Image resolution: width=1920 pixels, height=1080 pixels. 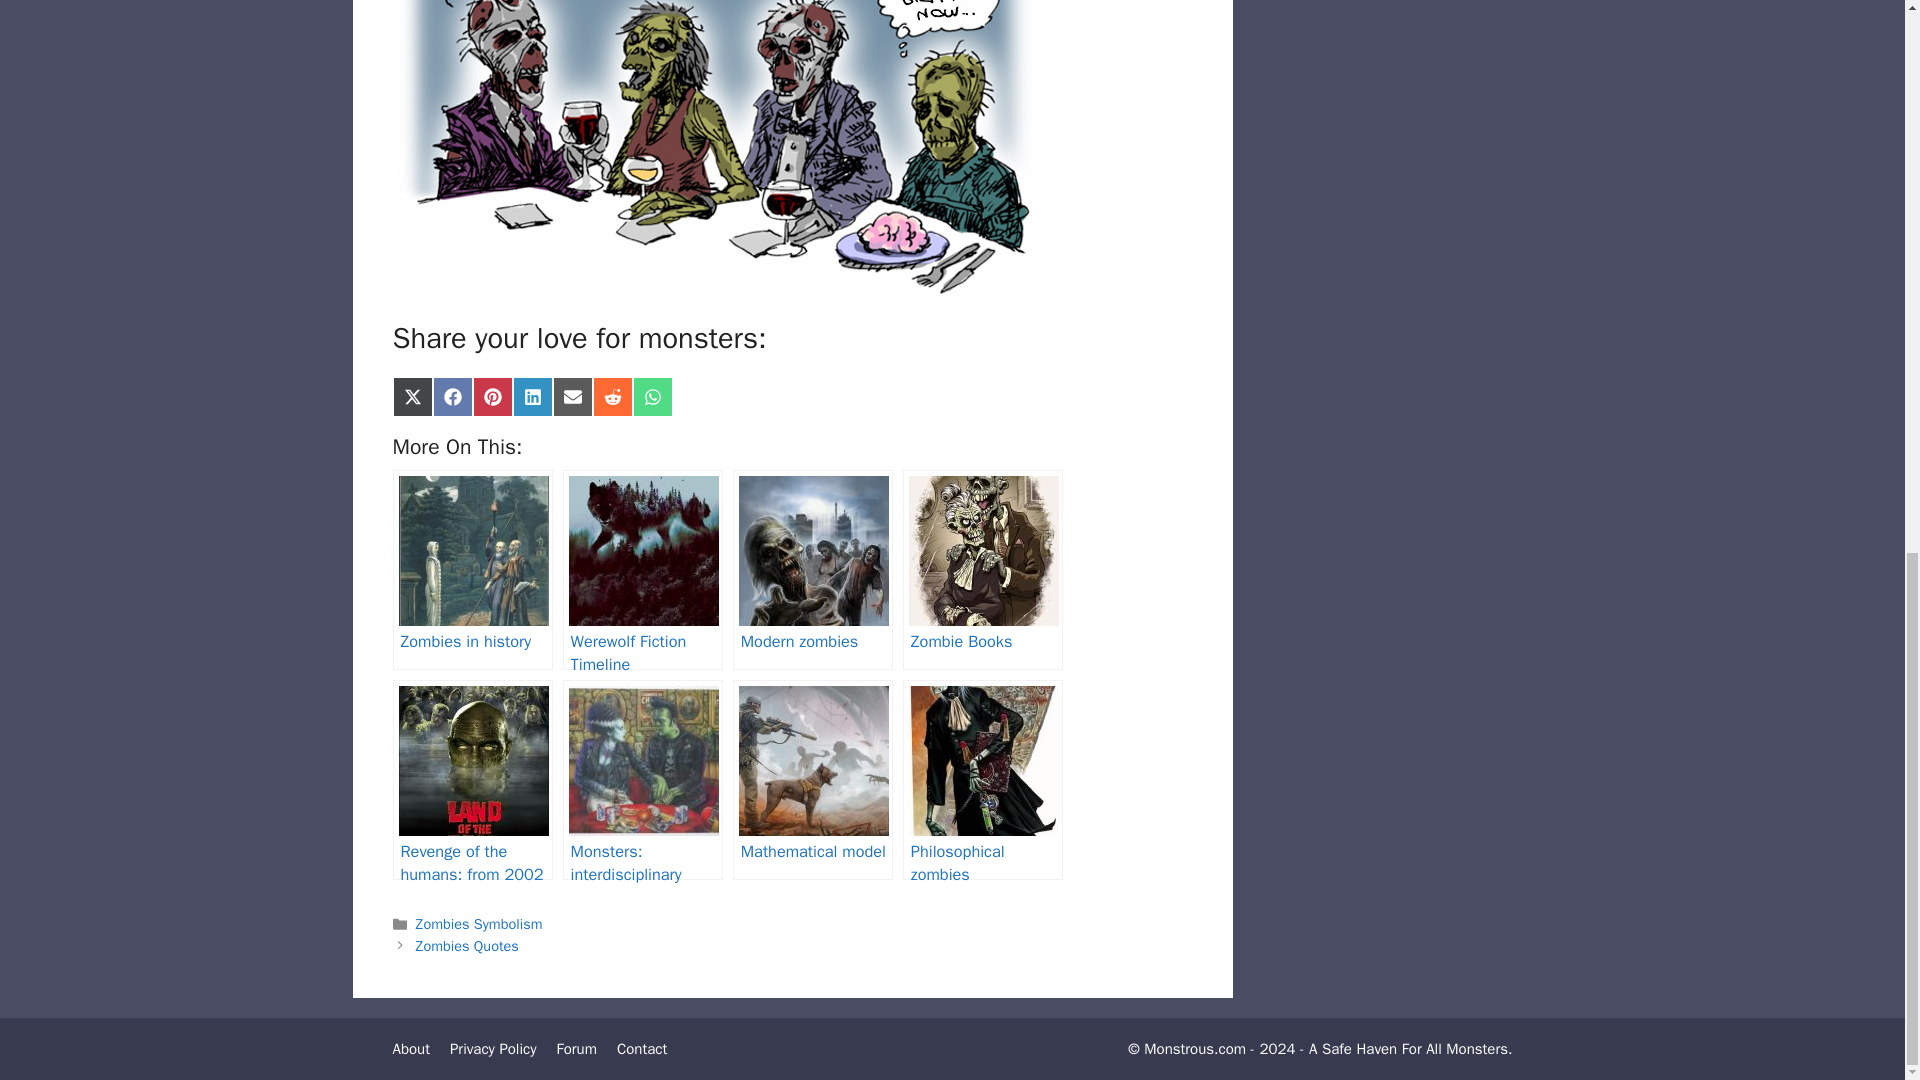 What do you see at coordinates (611, 396) in the screenshot?
I see `Share on Reddit` at bounding box center [611, 396].